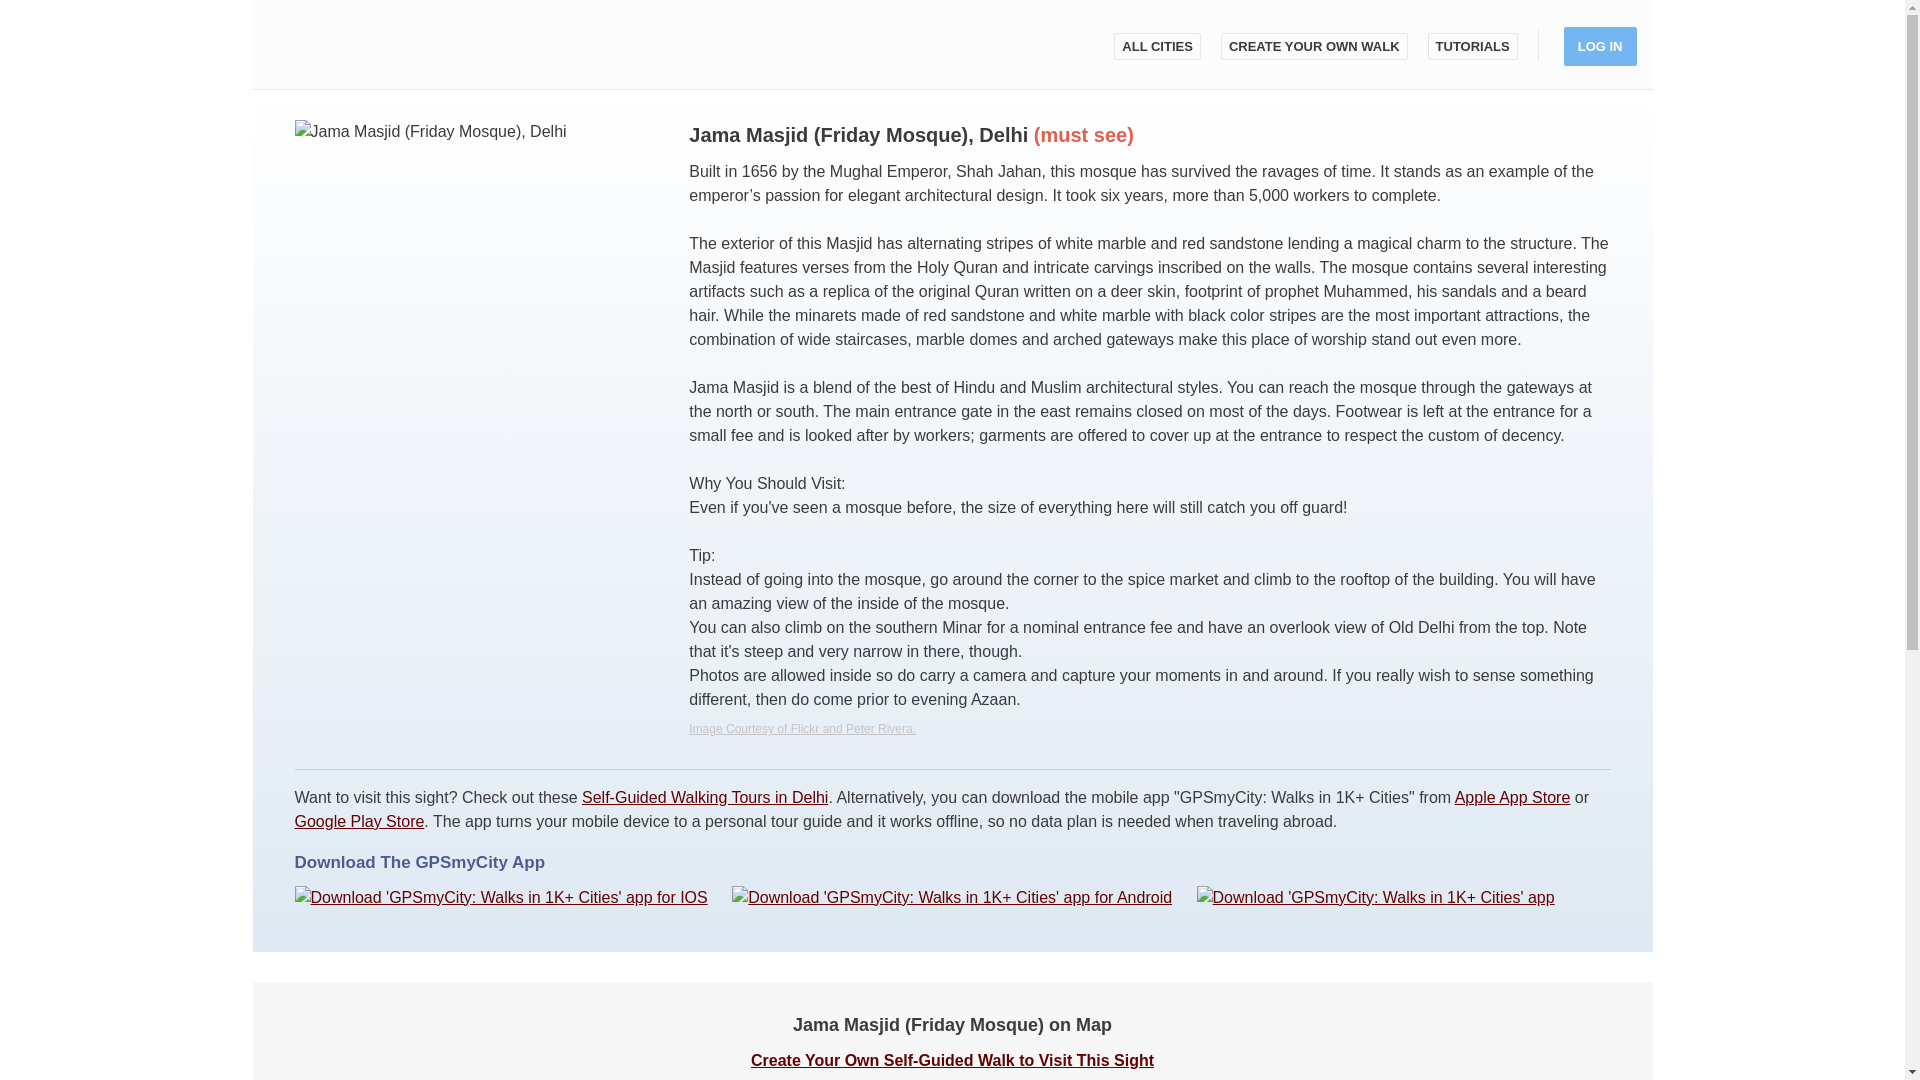 This screenshot has height=1080, width=1920. What do you see at coordinates (704, 797) in the screenshot?
I see `Self-Guided Walking Tours in Delhi` at bounding box center [704, 797].